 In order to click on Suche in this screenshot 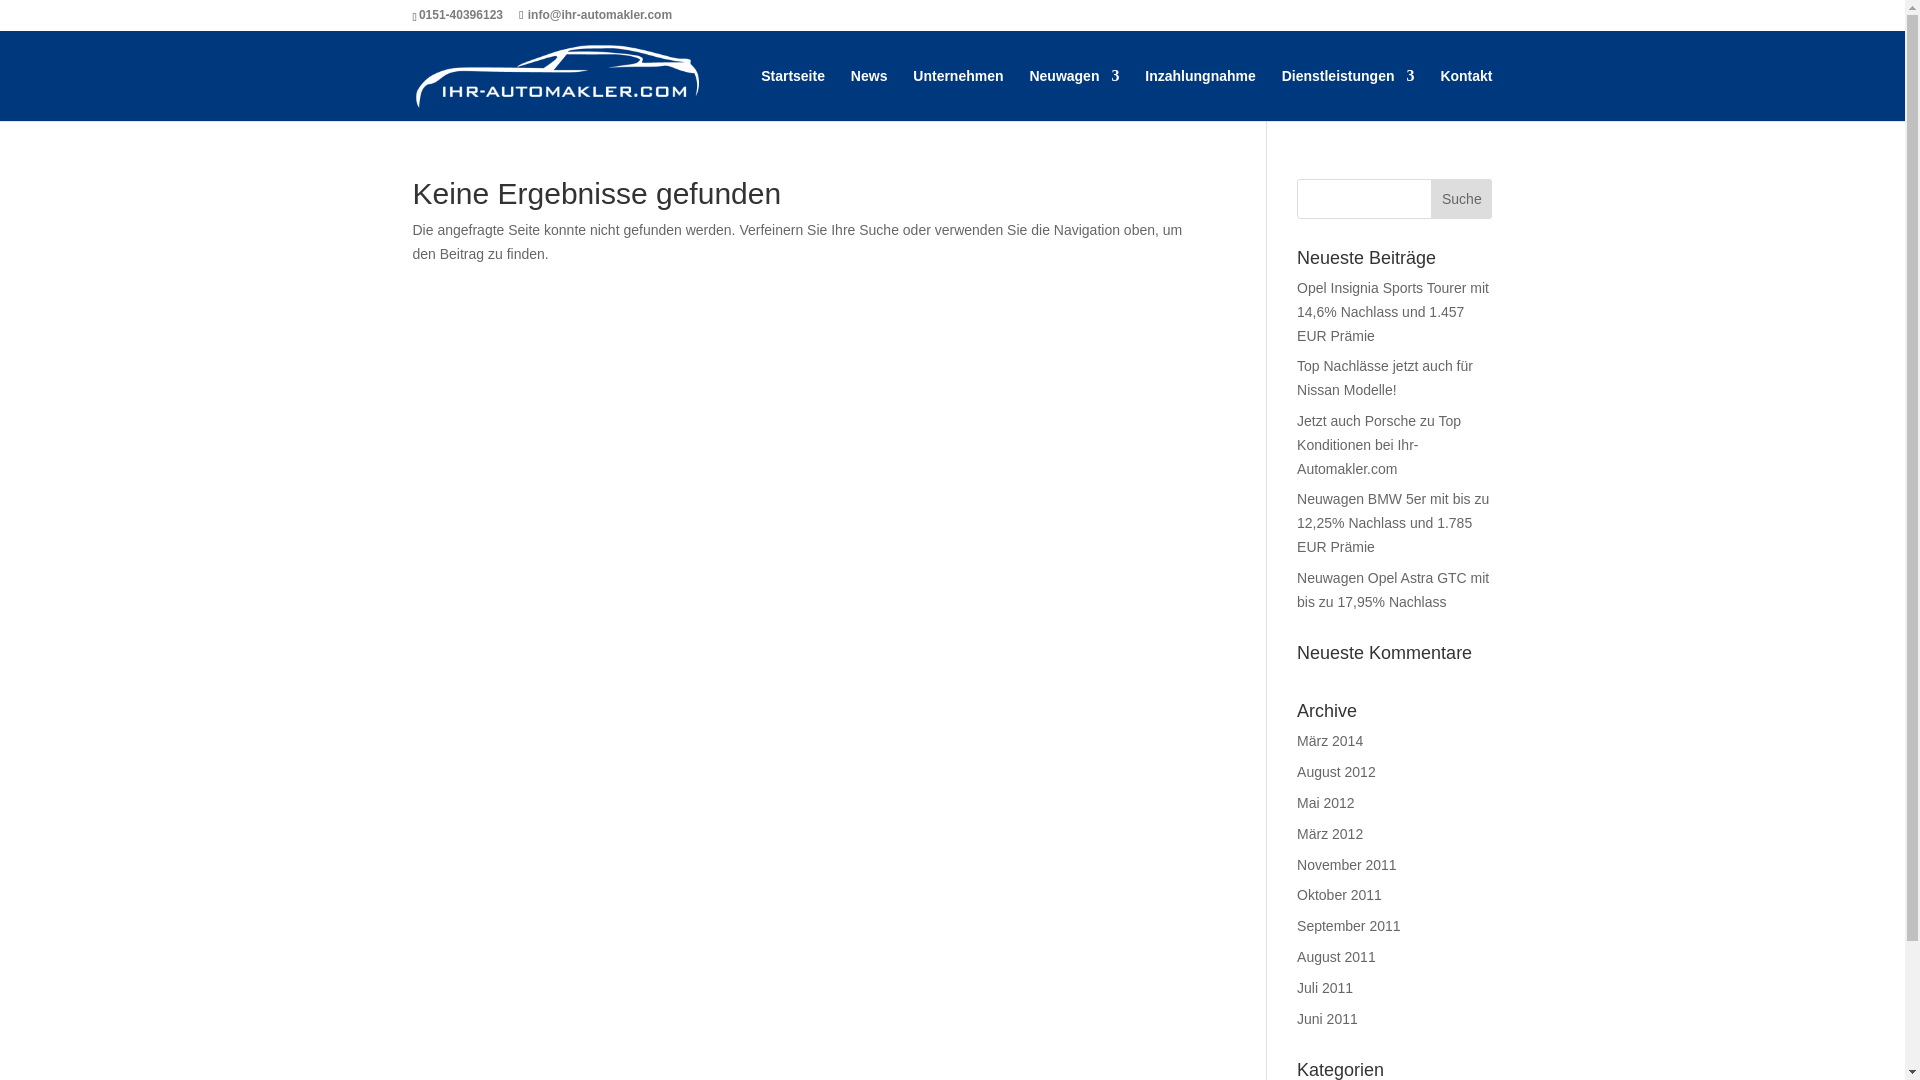, I will do `click(1460, 199)`.